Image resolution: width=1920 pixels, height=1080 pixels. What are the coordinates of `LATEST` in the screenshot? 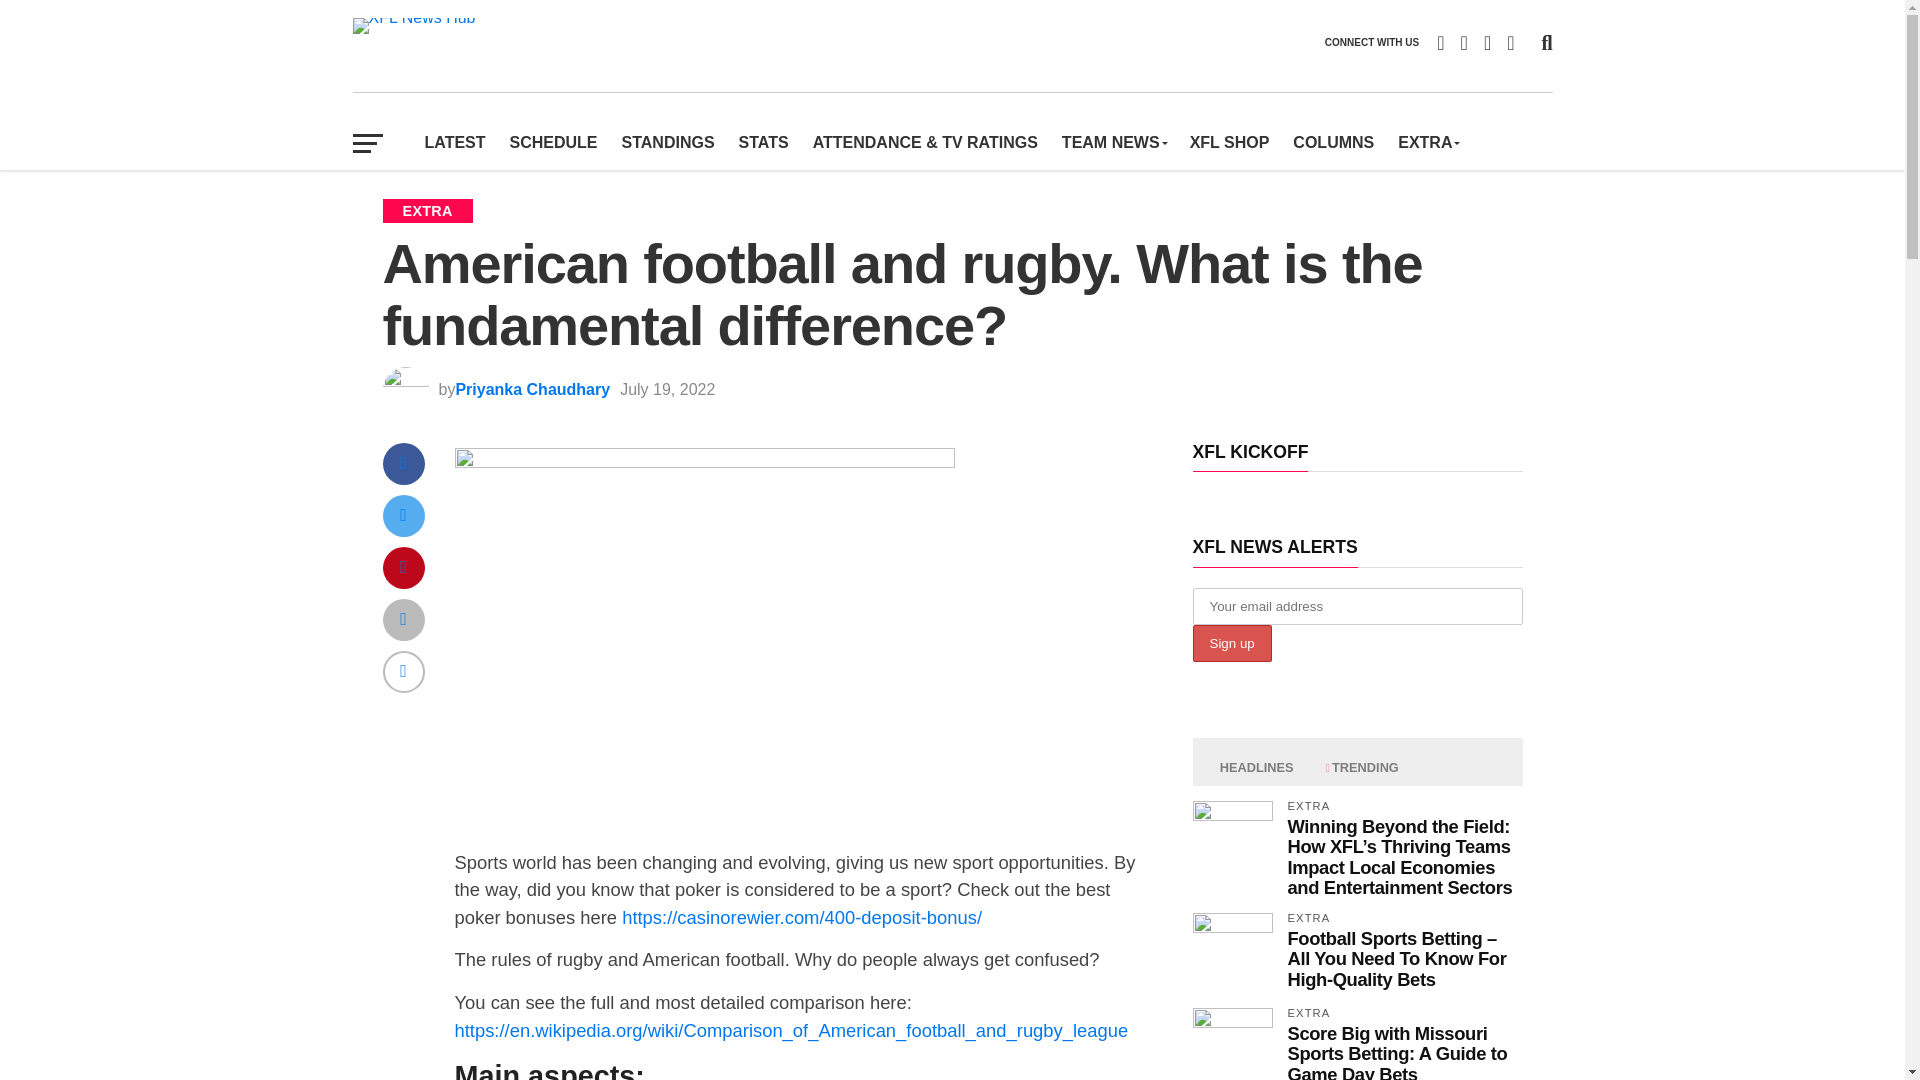 It's located at (454, 142).